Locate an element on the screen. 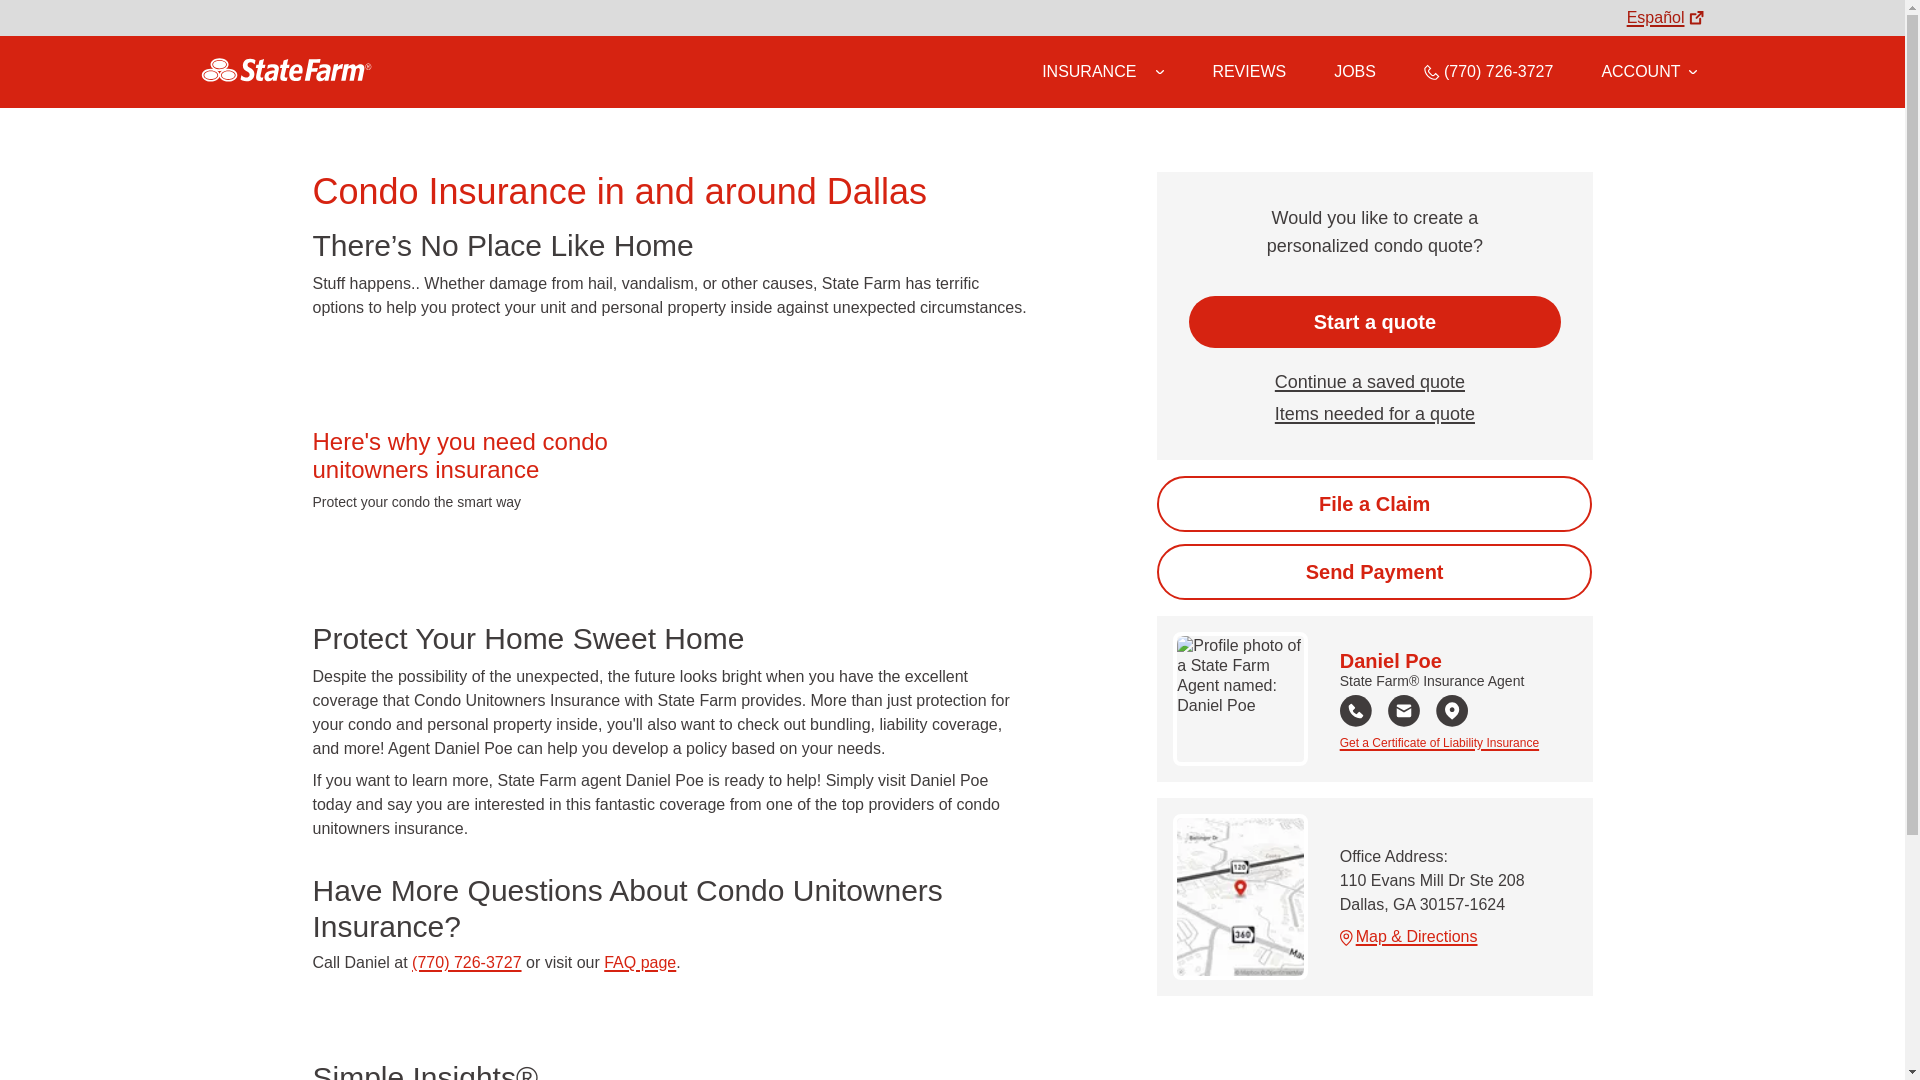  REVIEWS is located at coordinates (1248, 71).